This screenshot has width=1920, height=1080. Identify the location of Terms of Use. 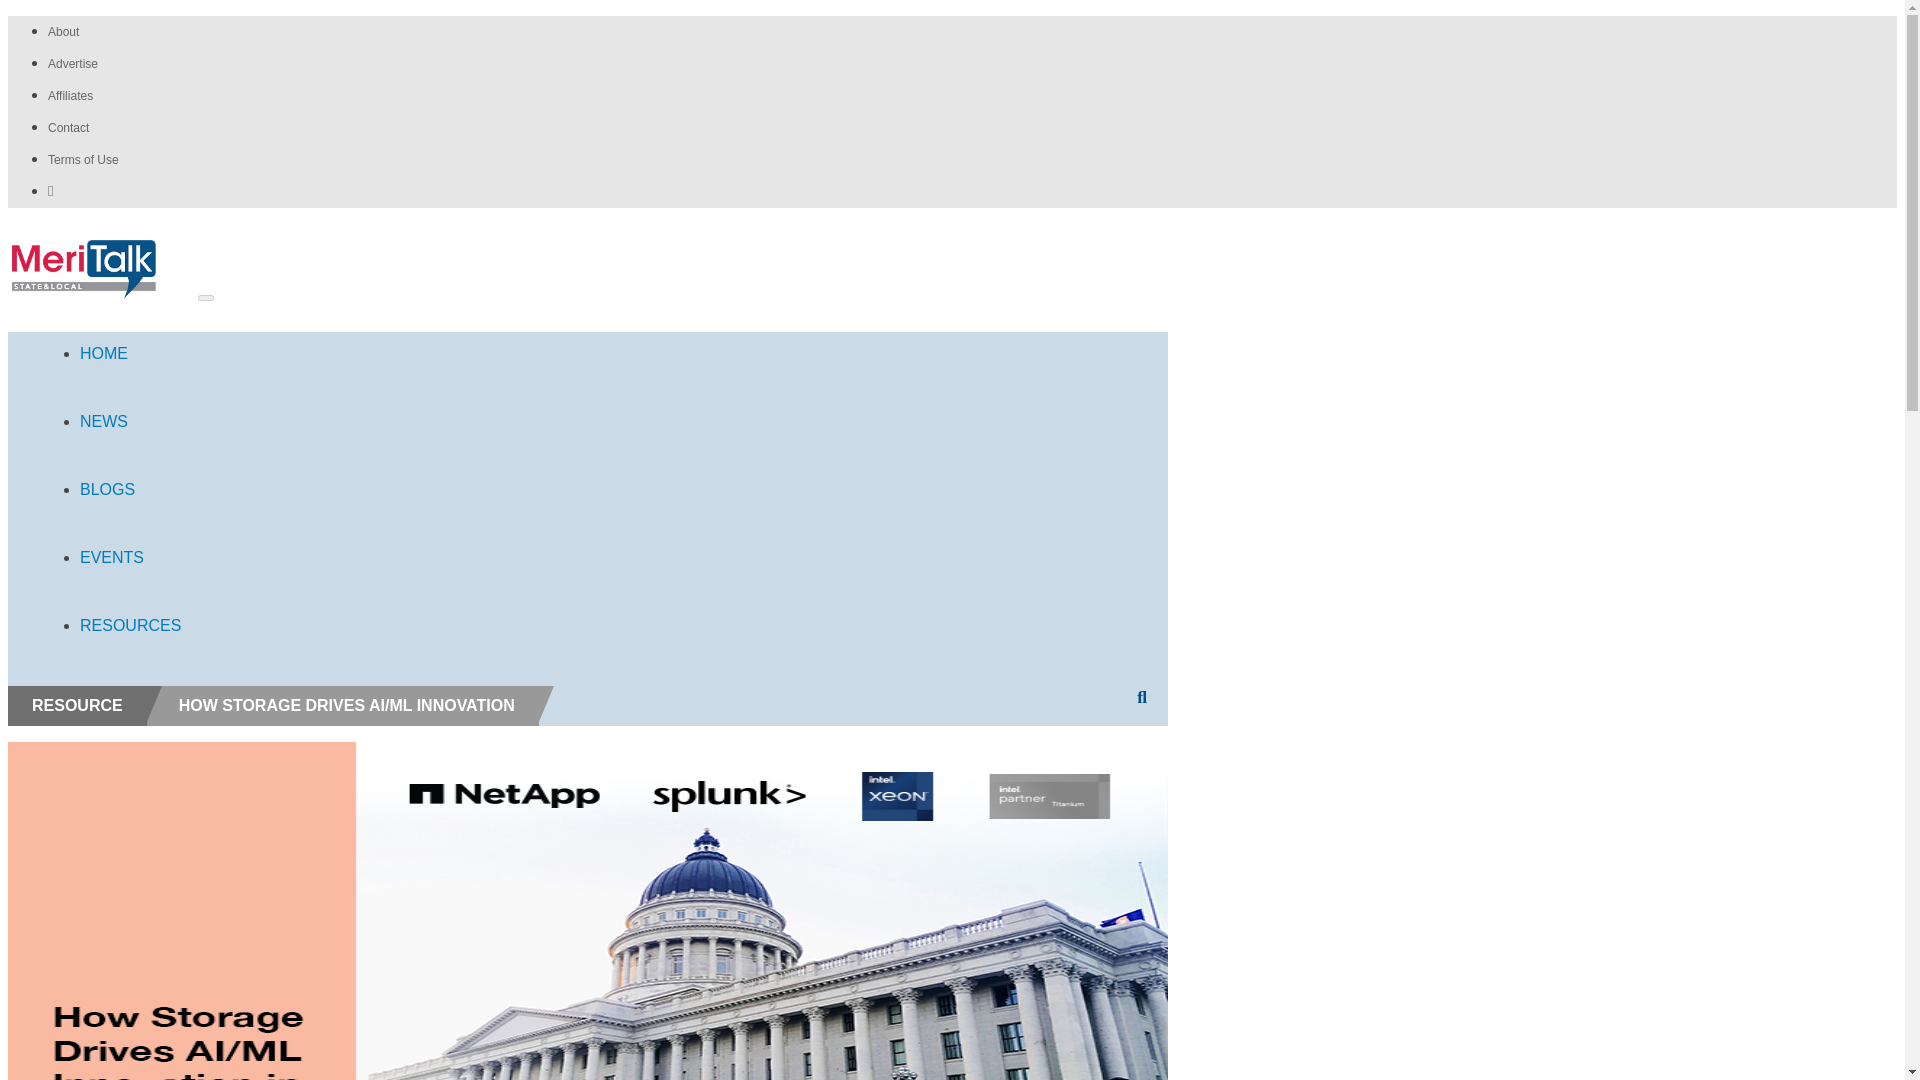
(84, 160).